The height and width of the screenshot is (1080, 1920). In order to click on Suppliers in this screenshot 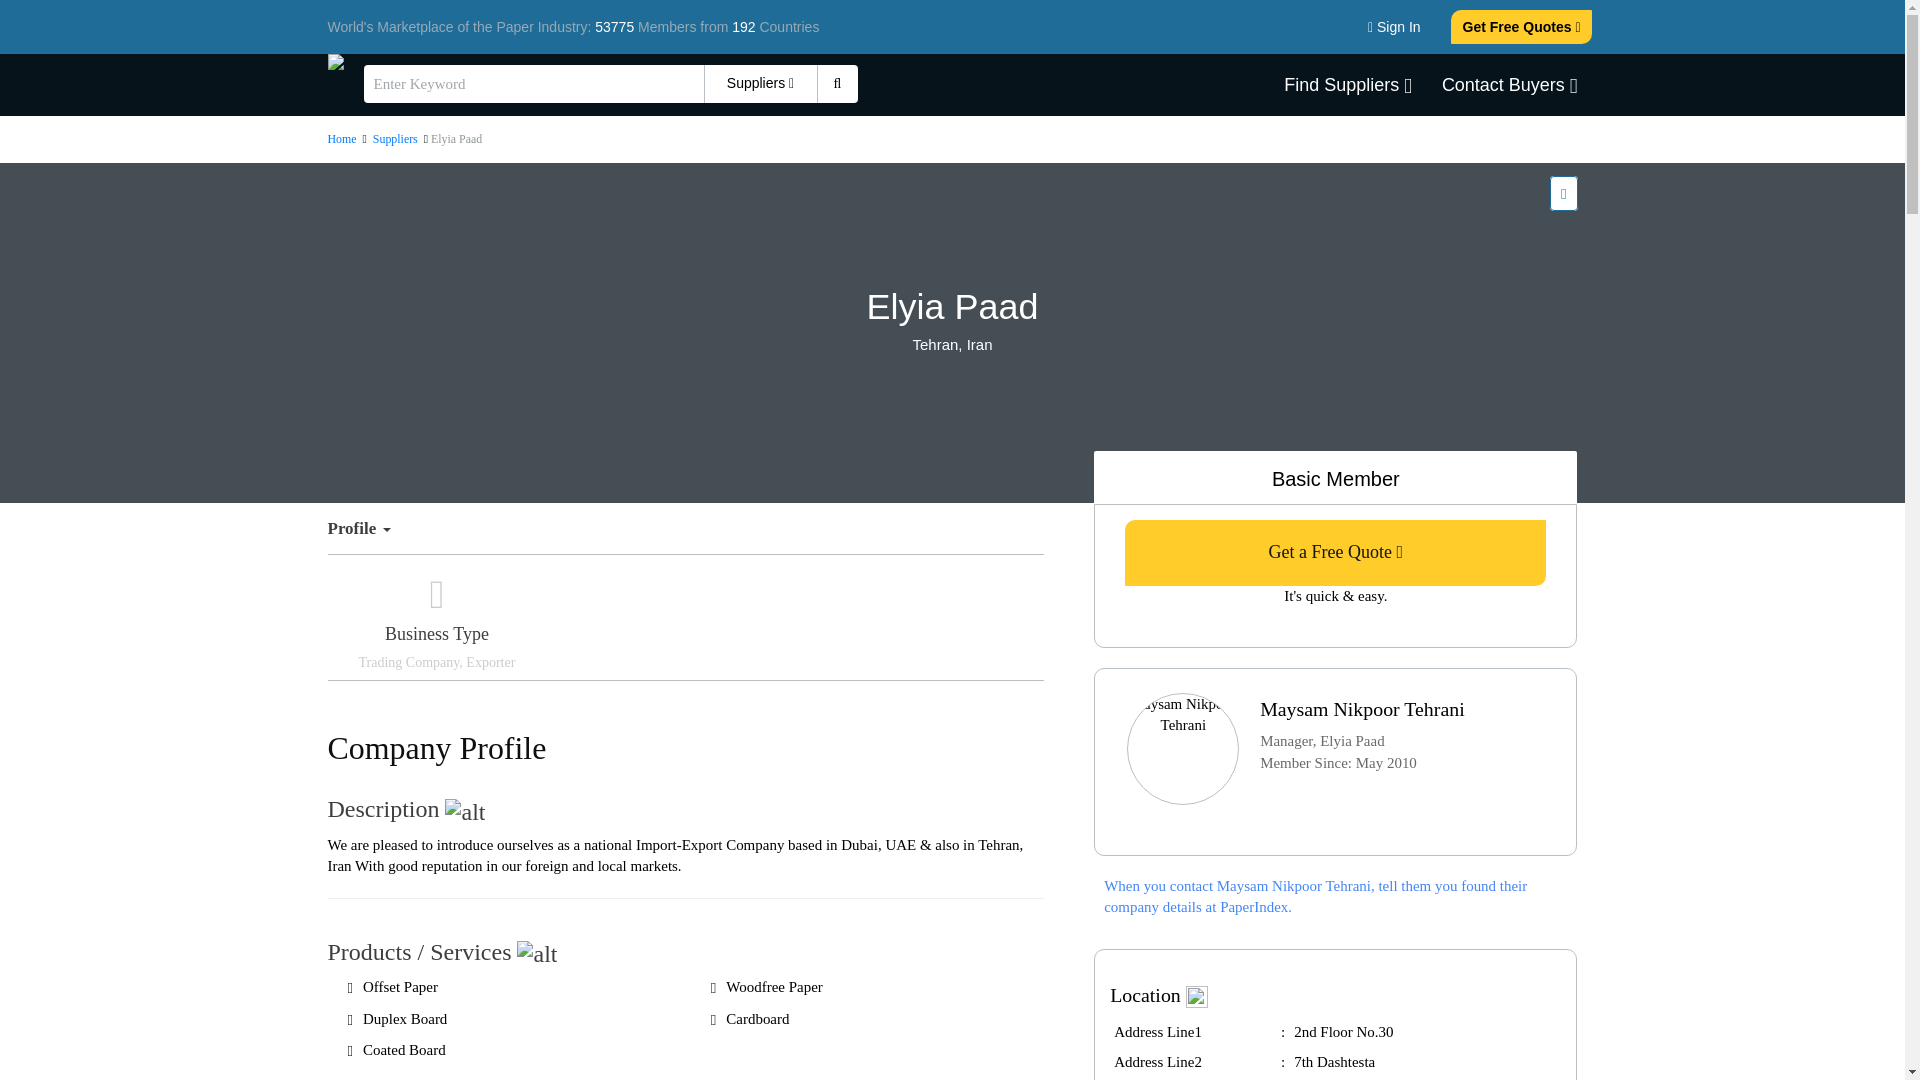, I will do `click(760, 83)`.